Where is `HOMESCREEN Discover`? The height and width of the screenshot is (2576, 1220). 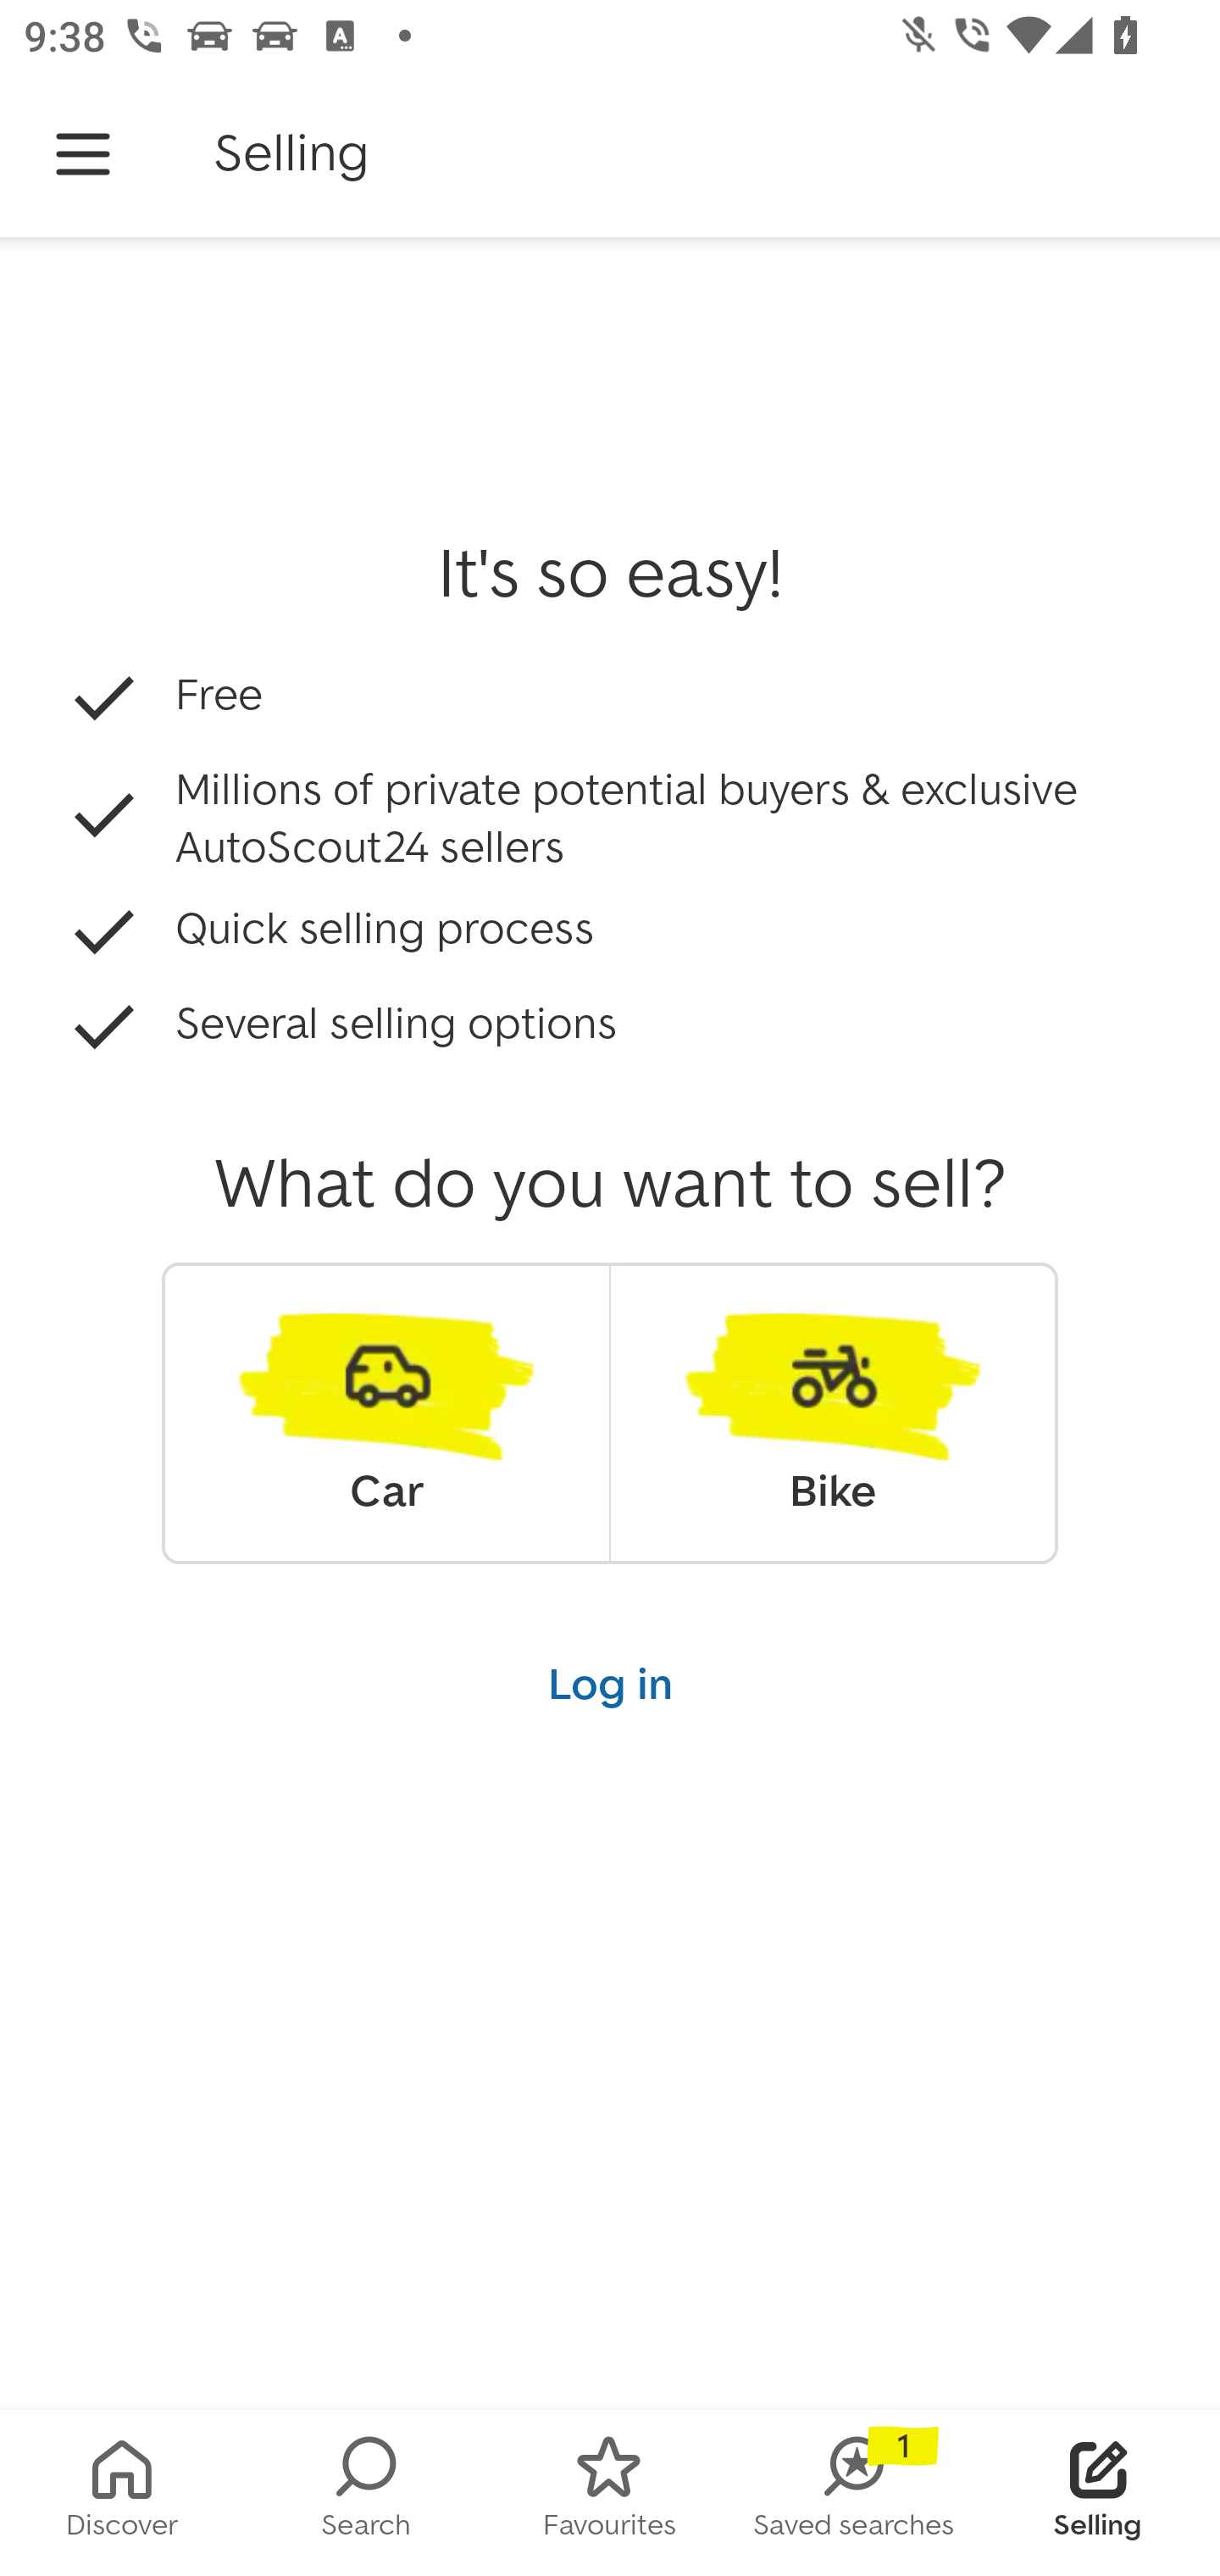 HOMESCREEN Discover is located at coordinates (122, 2493).